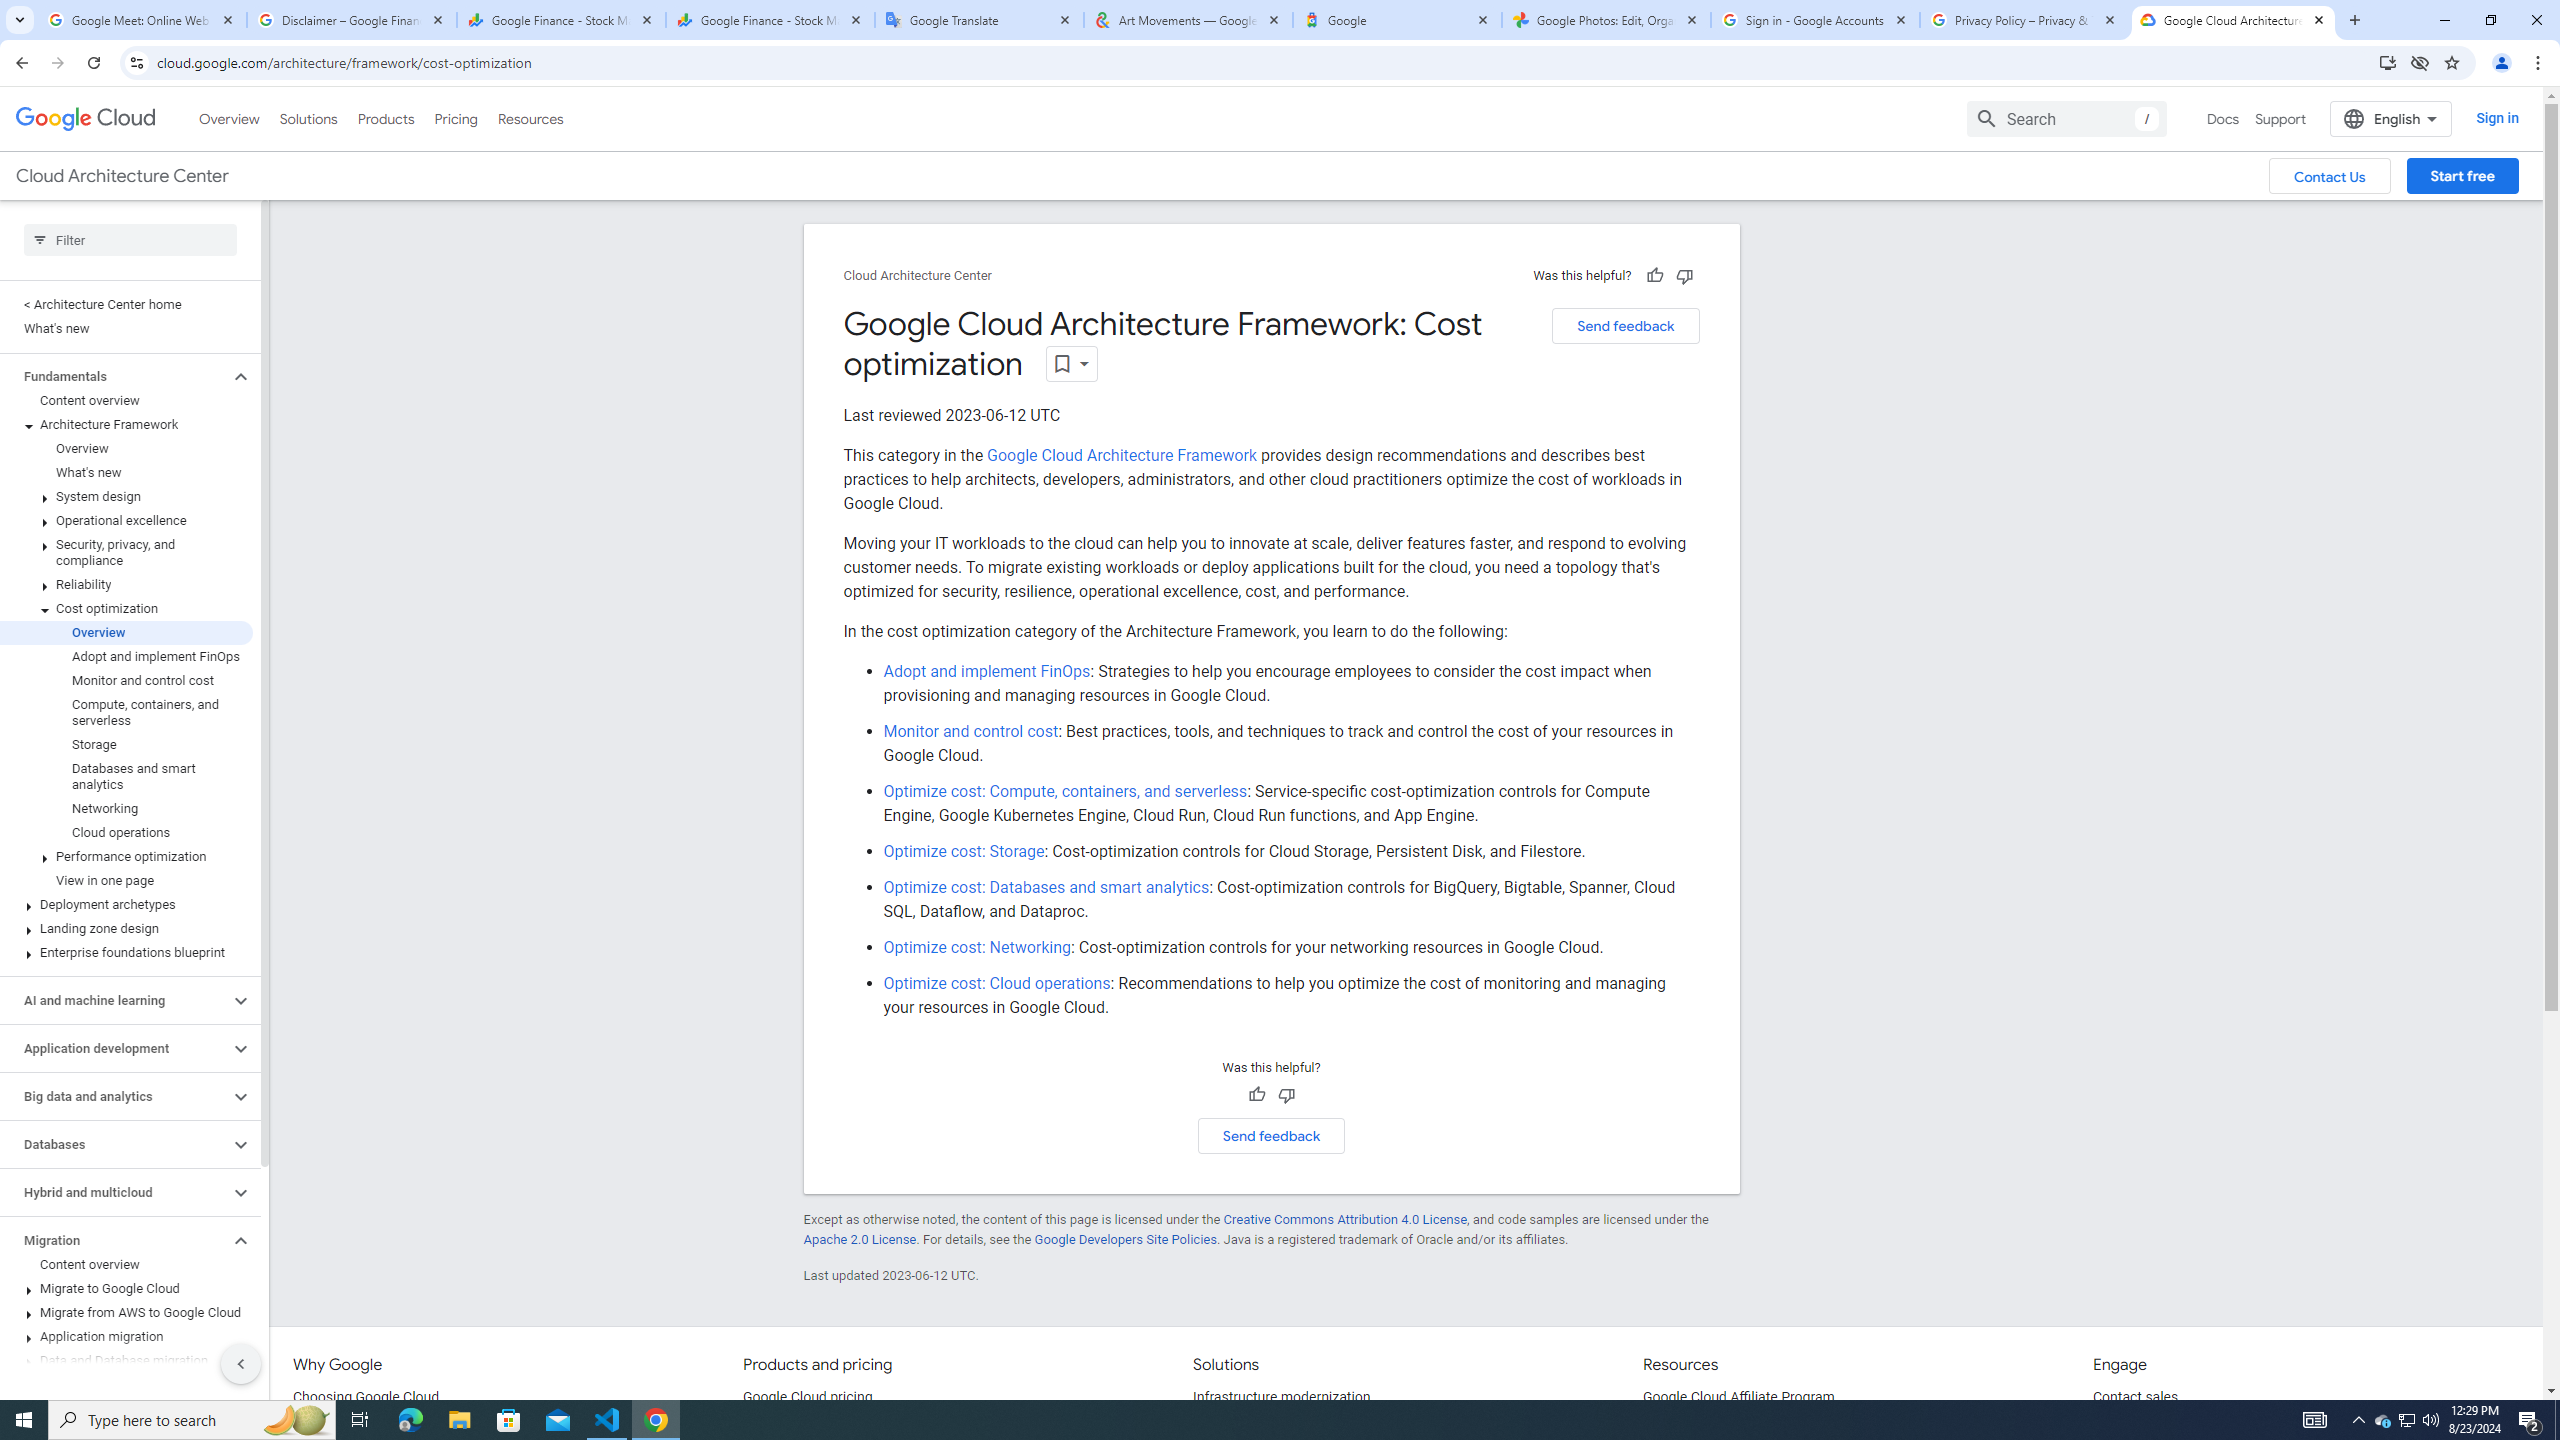  What do you see at coordinates (114, 1408) in the screenshot?
I see `Monitoring and logging` at bounding box center [114, 1408].